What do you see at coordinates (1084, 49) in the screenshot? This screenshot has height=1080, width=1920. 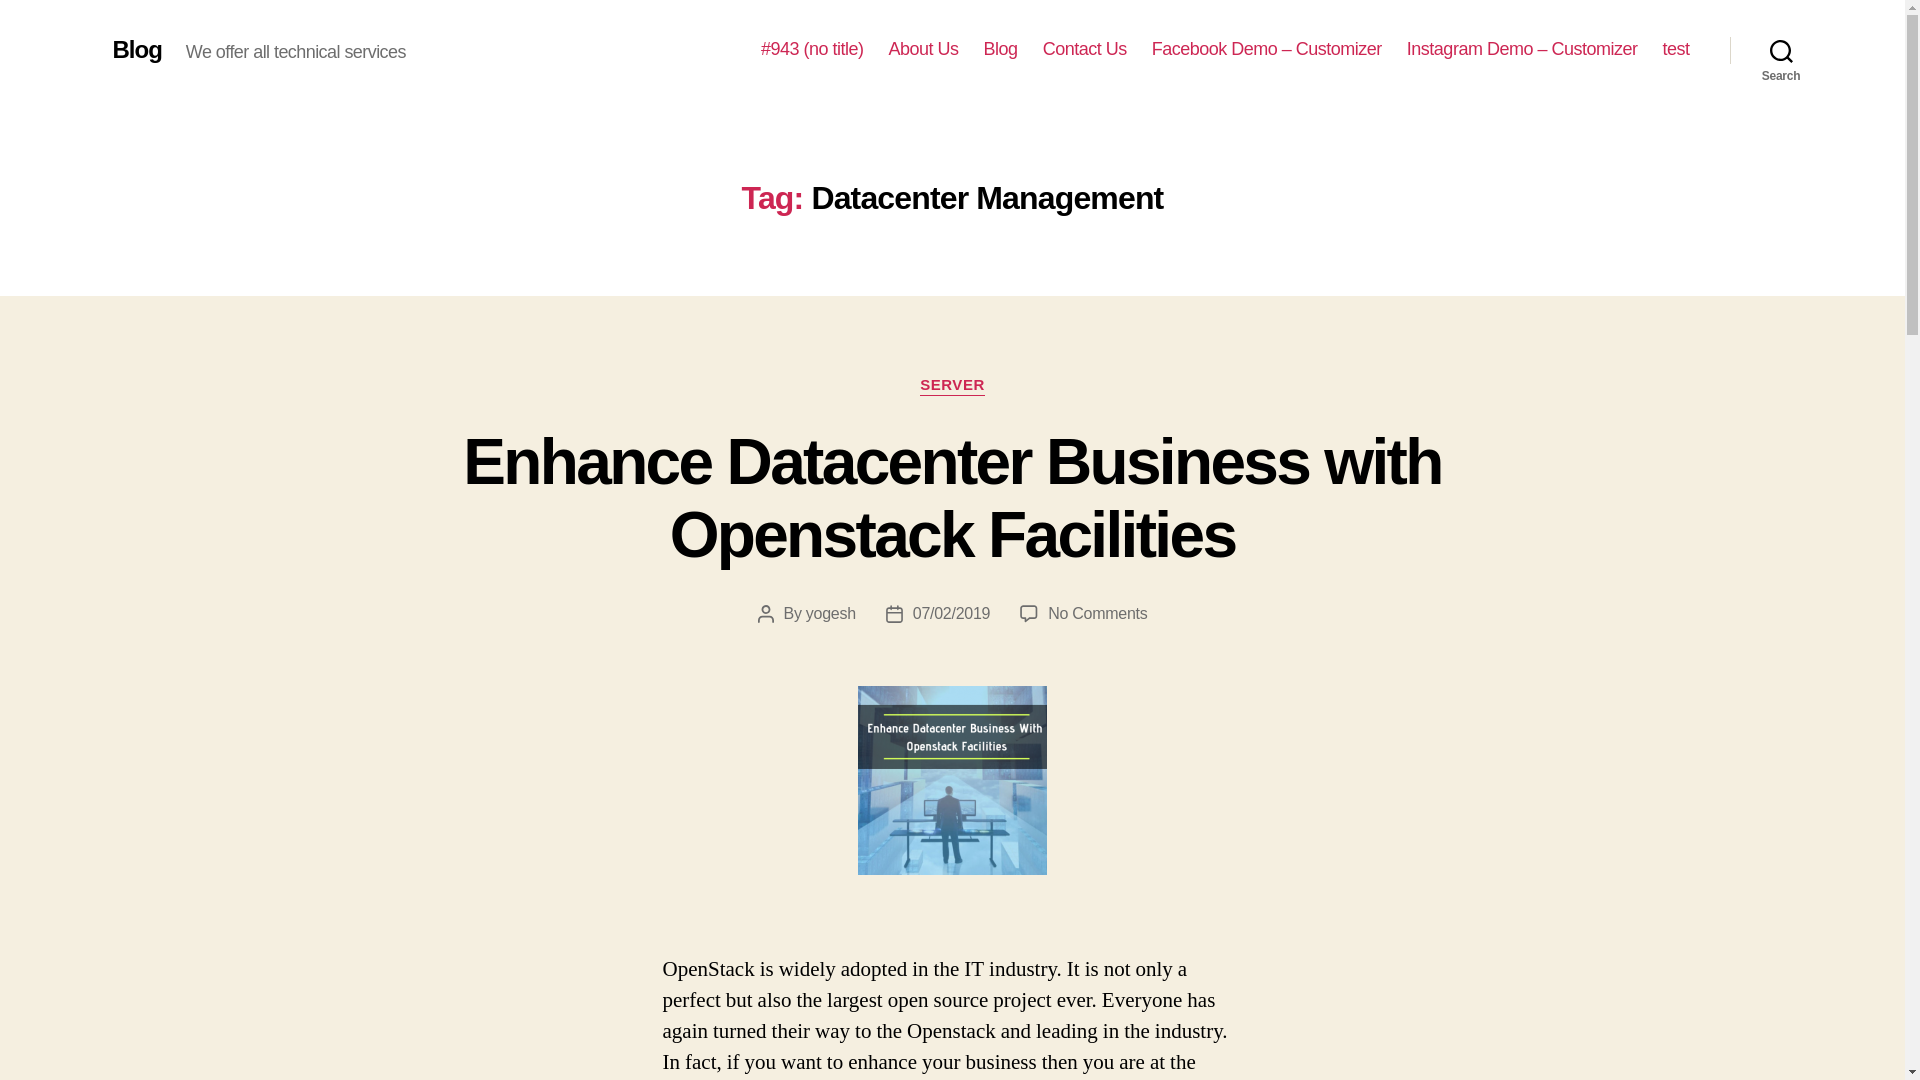 I see `Contact Us` at bounding box center [1084, 49].